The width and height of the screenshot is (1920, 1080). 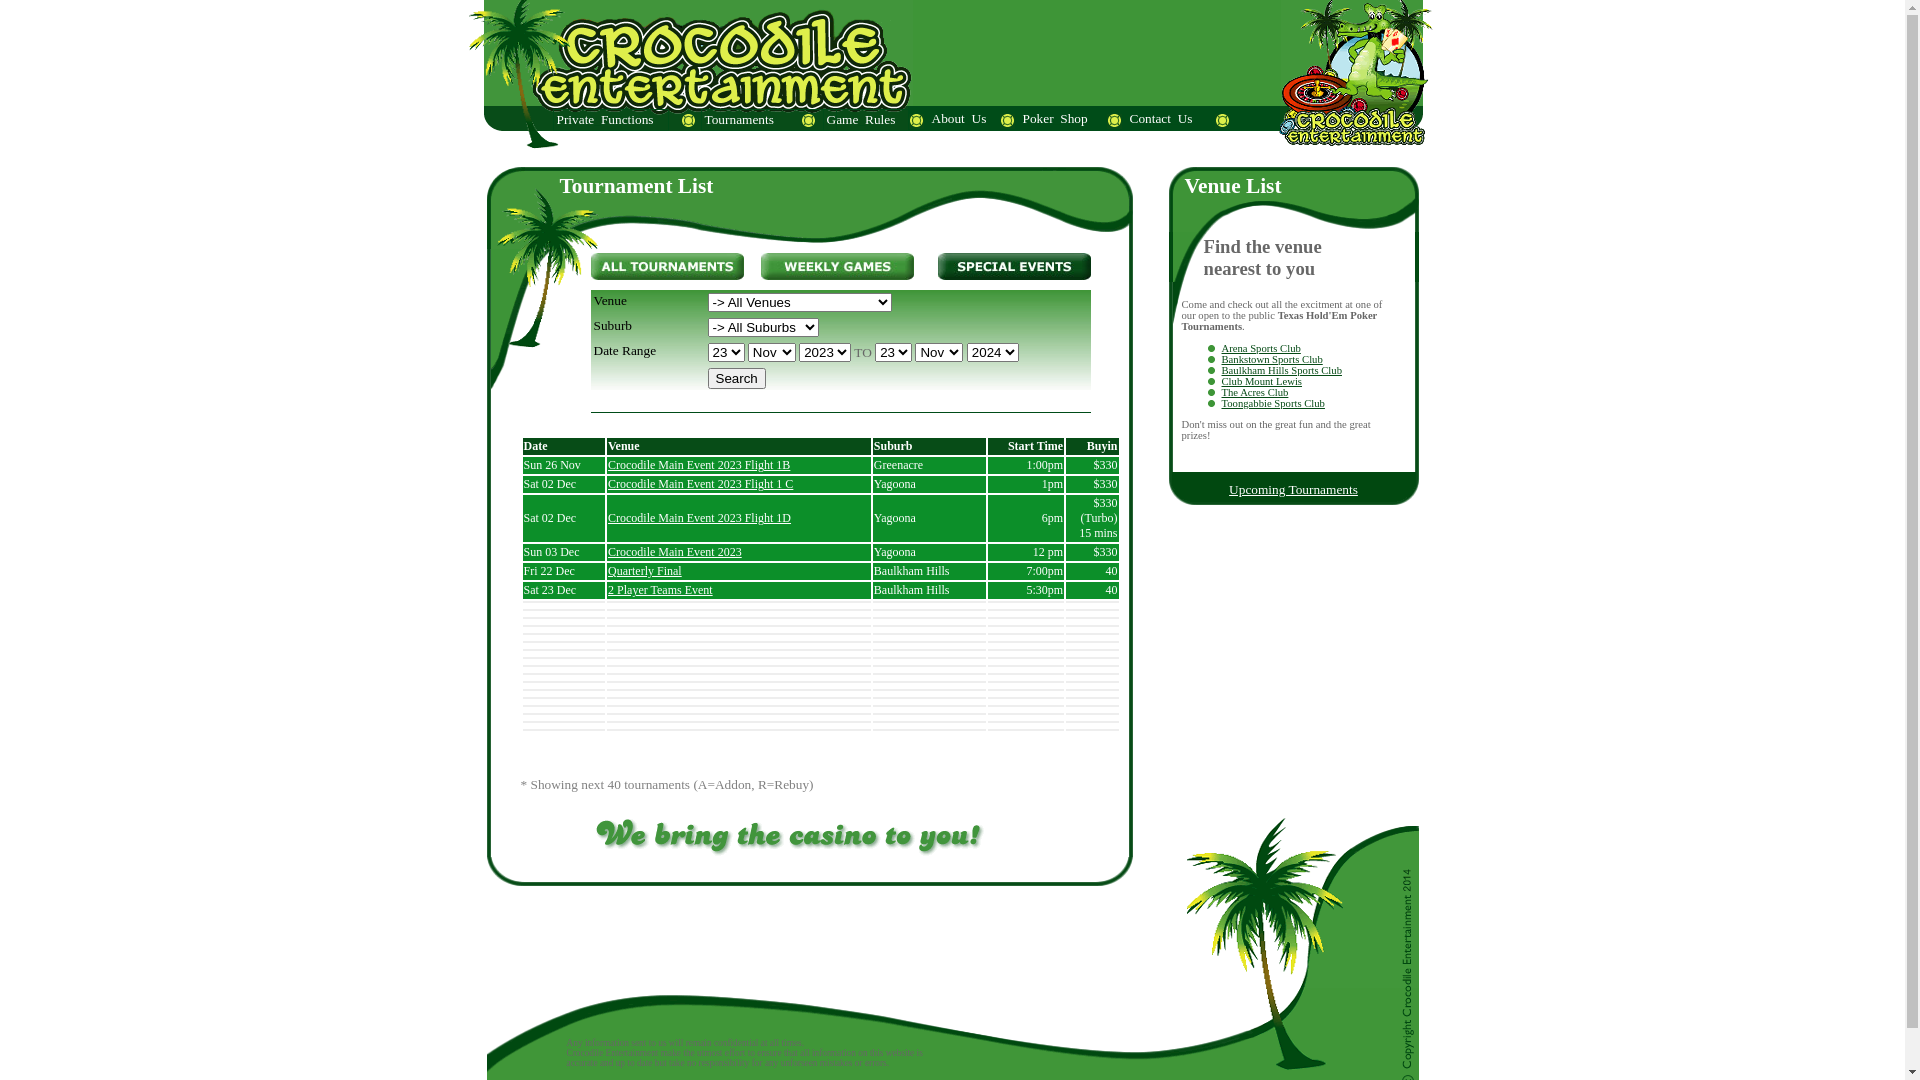 What do you see at coordinates (1256, 392) in the screenshot?
I see `The Acres Club` at bounding box center [1256, 392].